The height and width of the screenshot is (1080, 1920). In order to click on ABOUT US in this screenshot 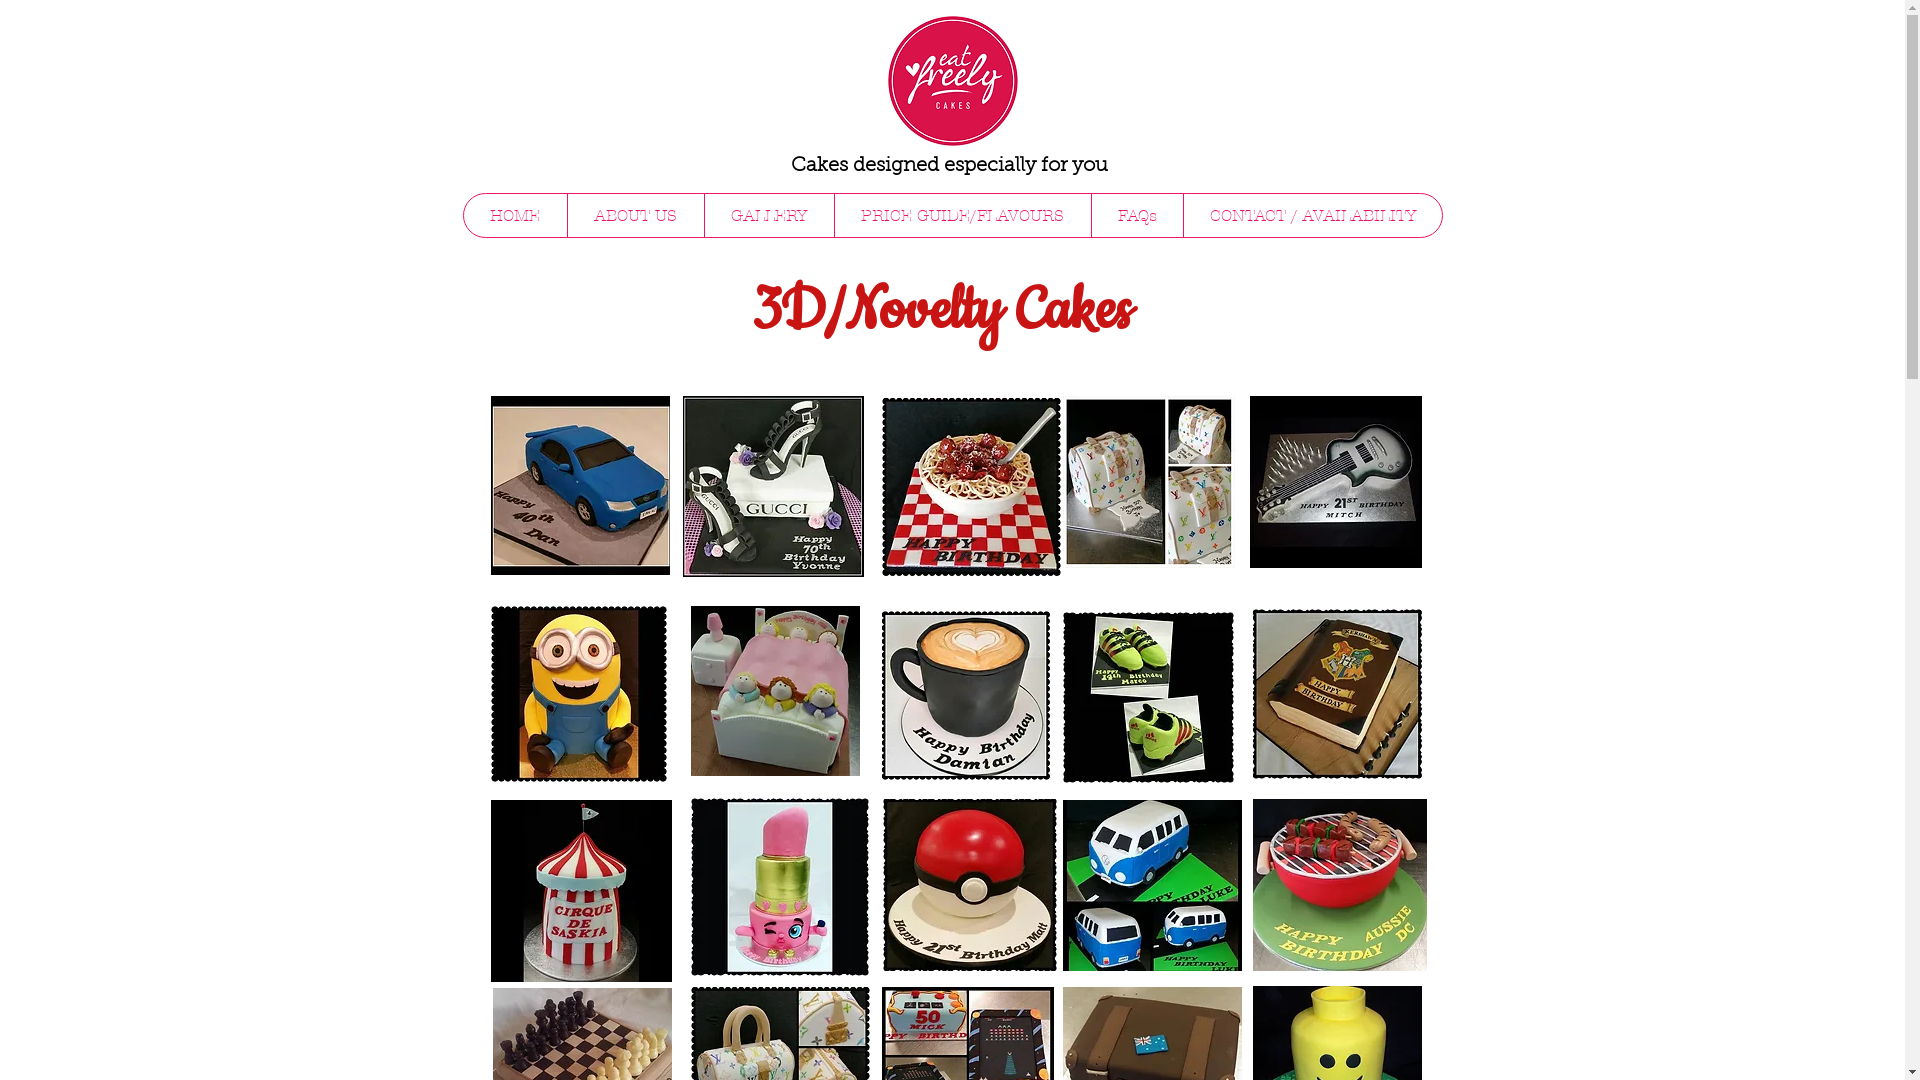, I will do `click(634, 216)`.